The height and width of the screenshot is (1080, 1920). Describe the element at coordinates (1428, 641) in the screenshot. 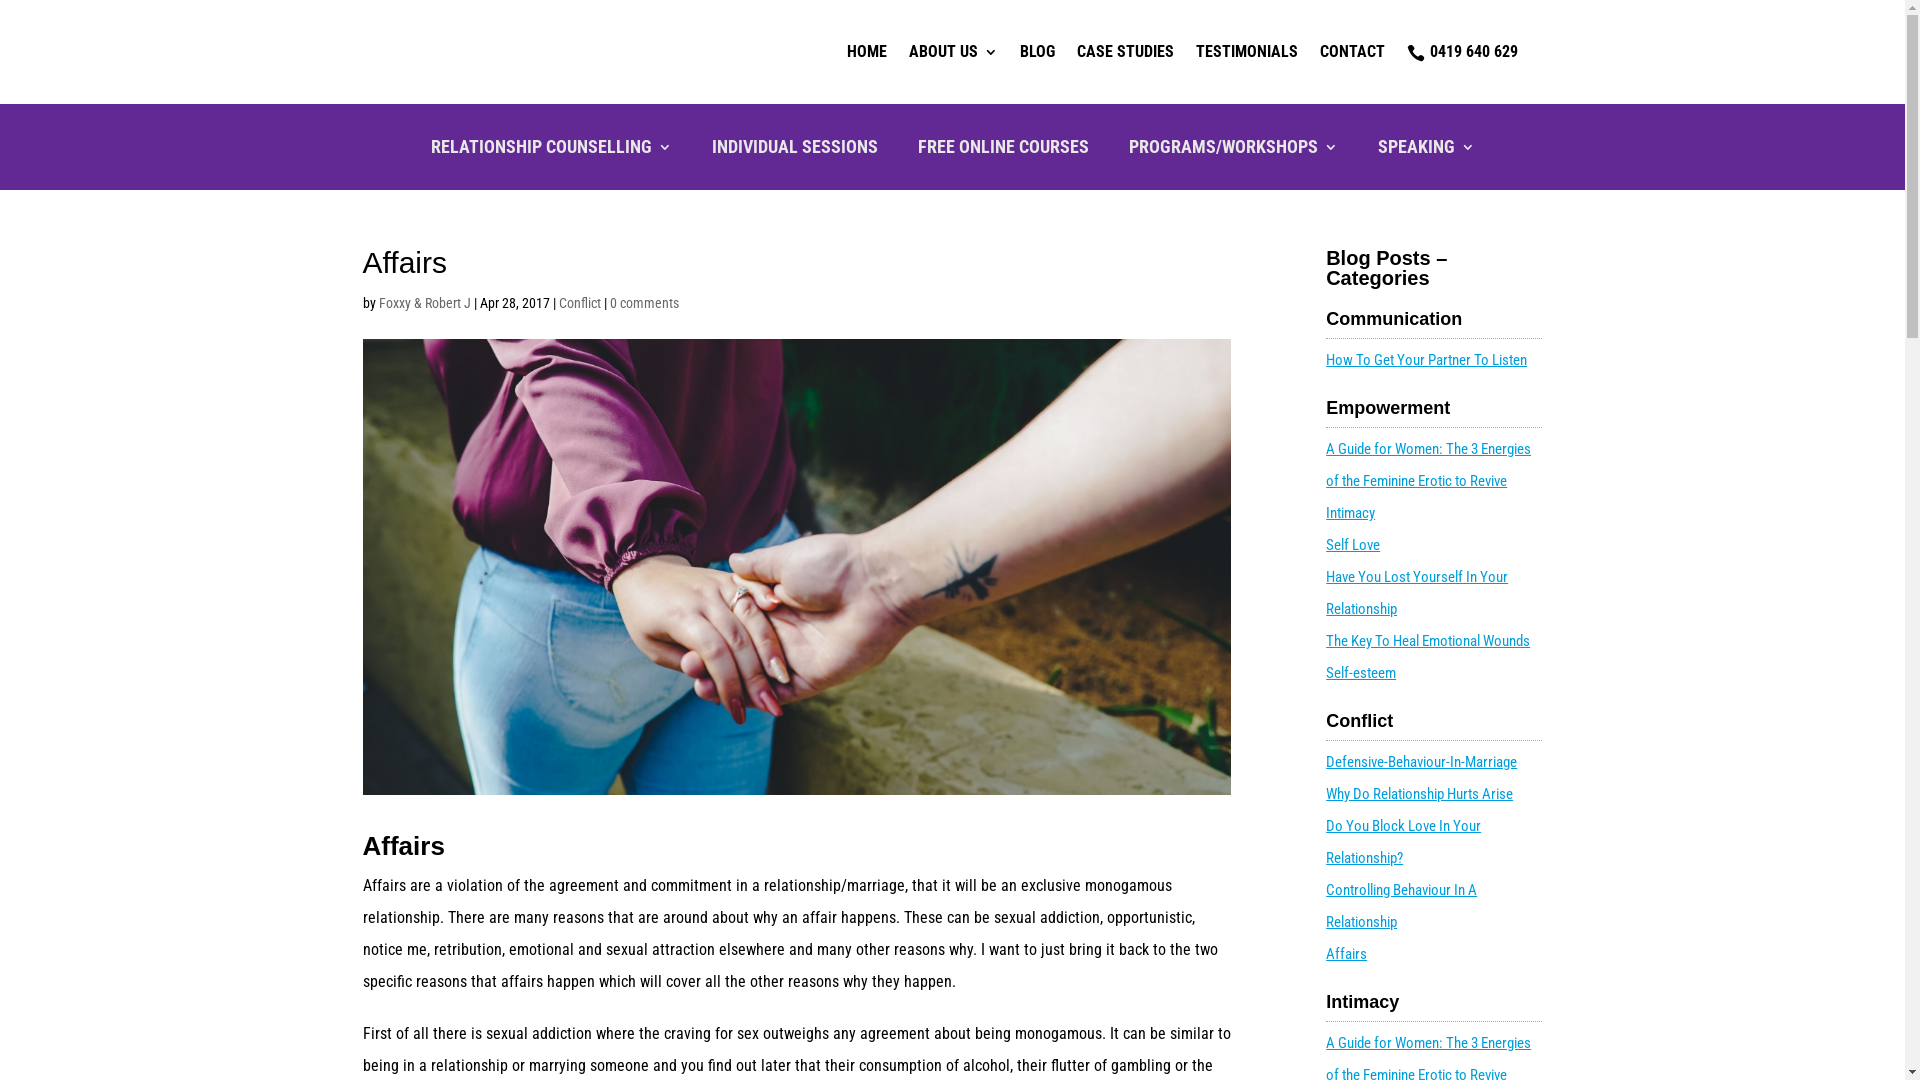

I see `The Key To Heal Emotional Wounds` at that location.